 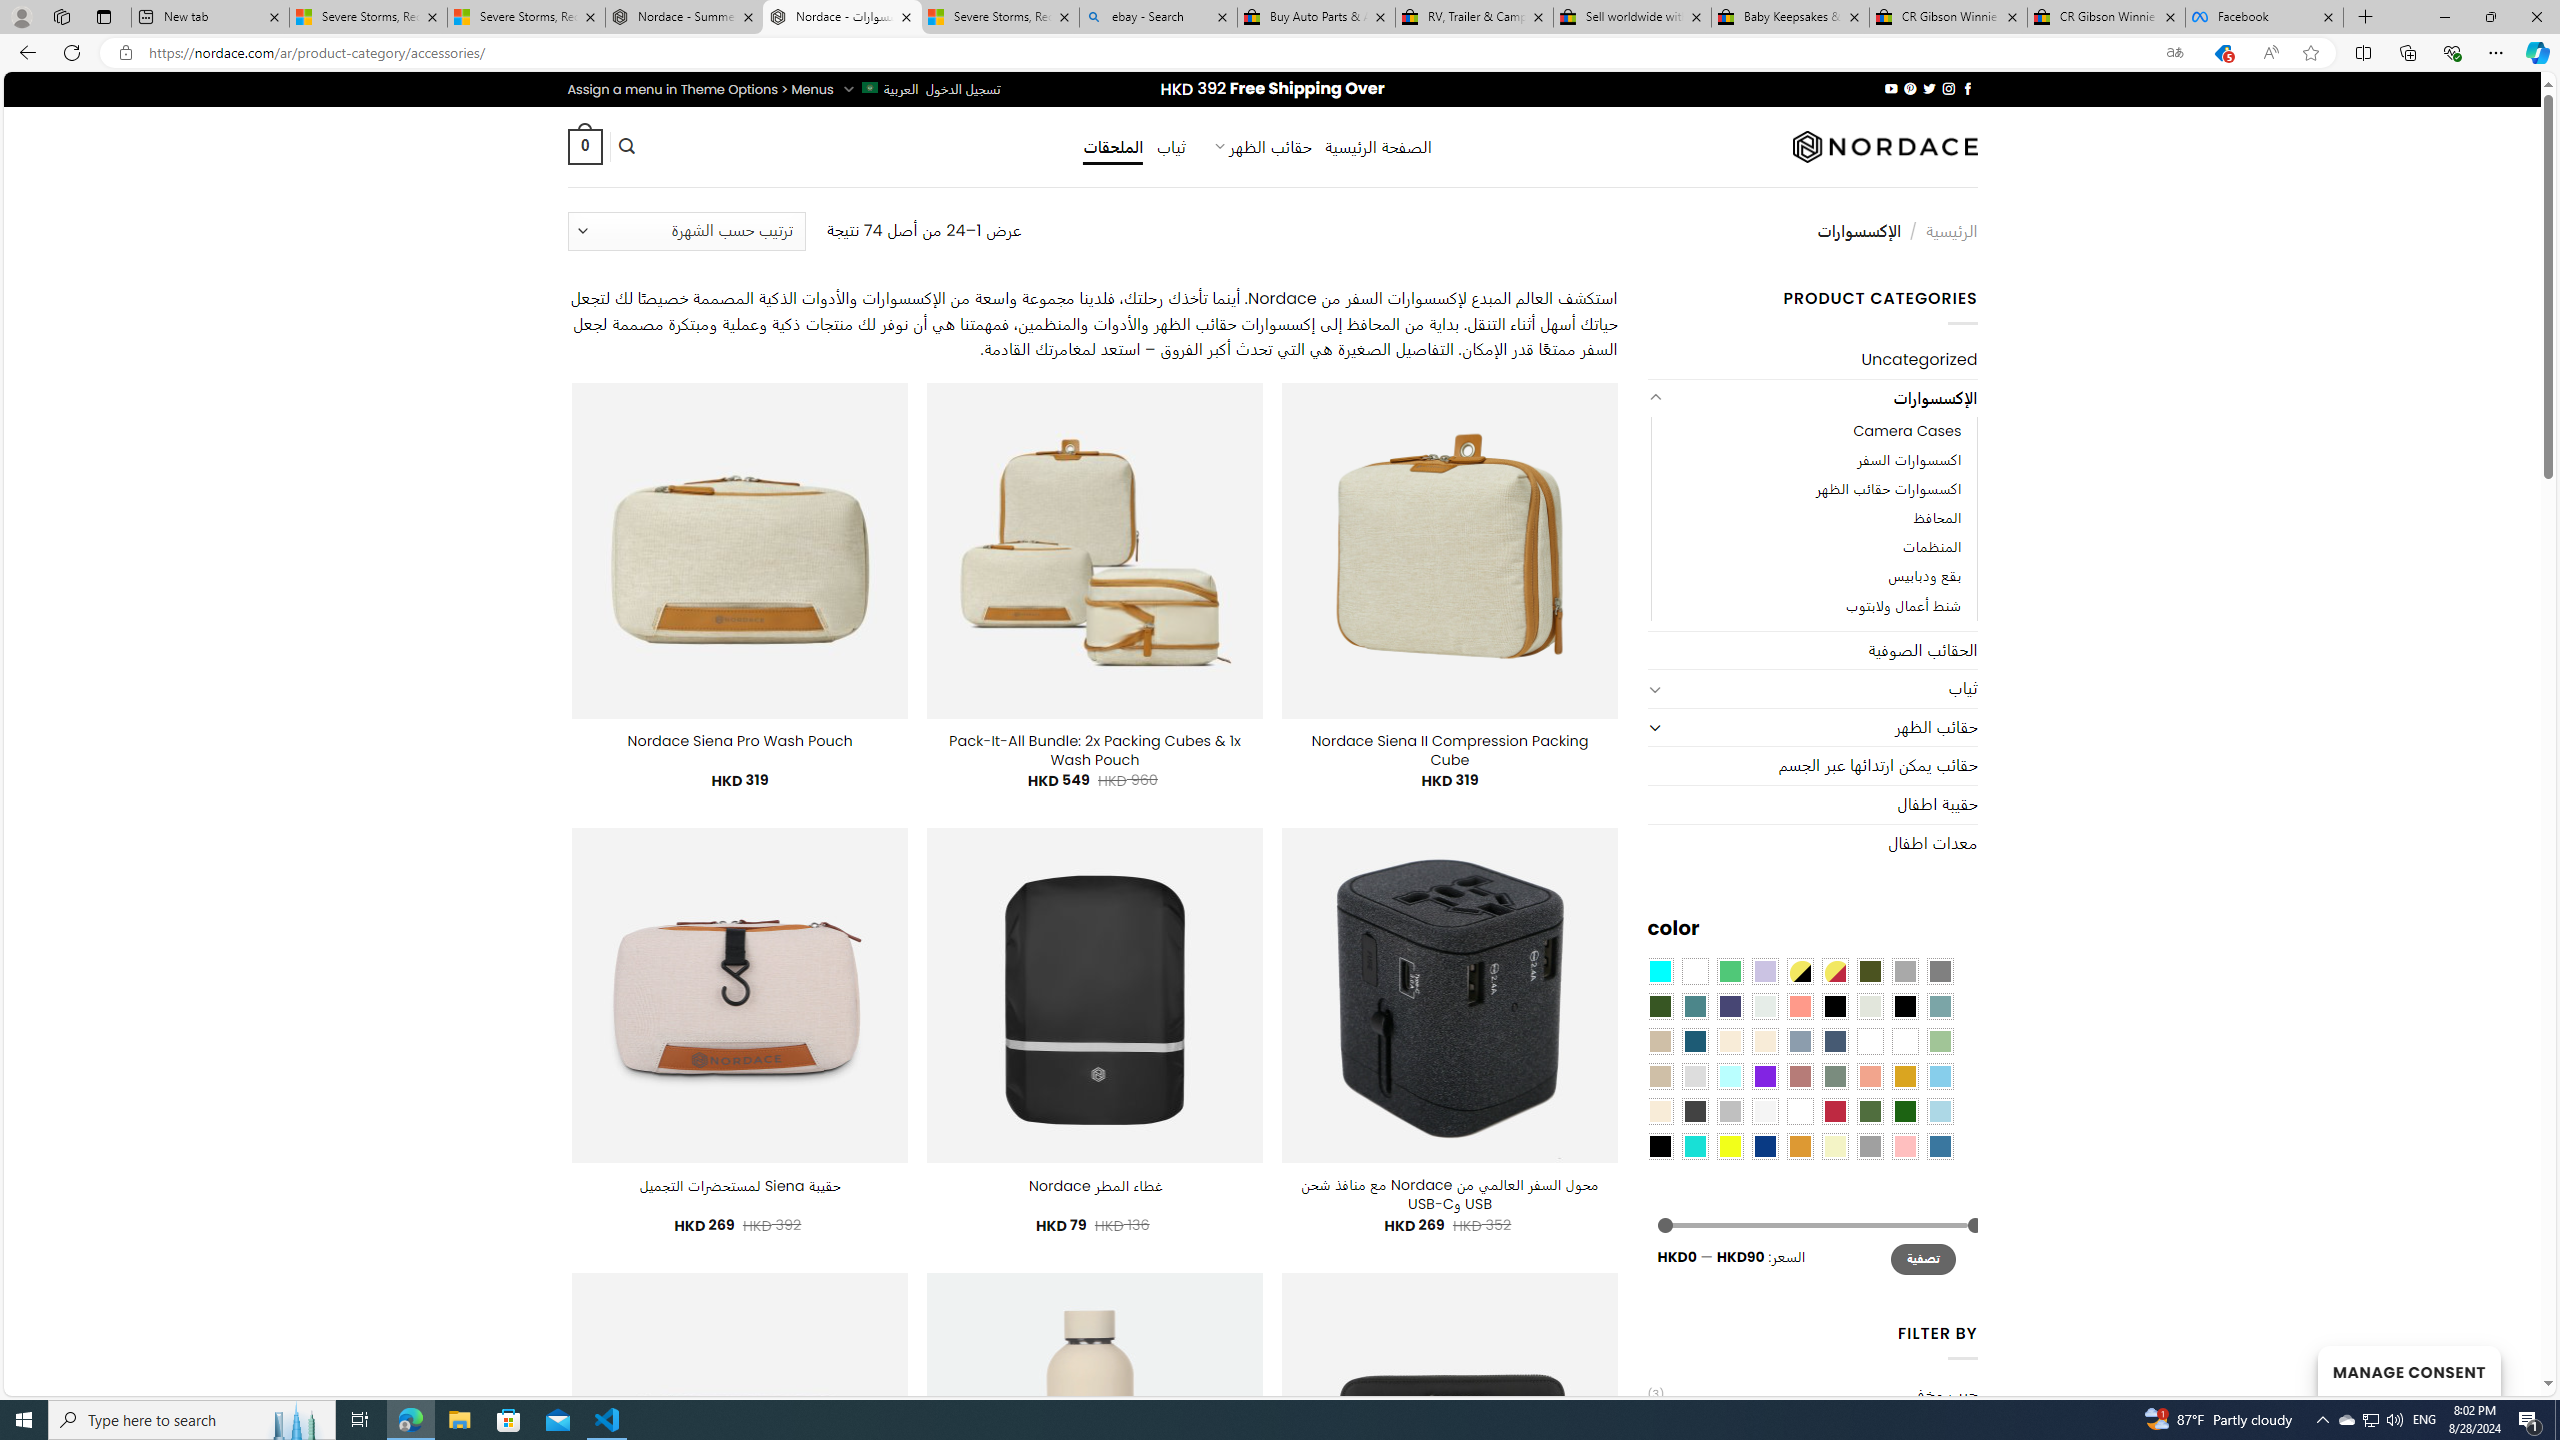 I want to click on Hale Navy, so click(x=1835, y=1041).